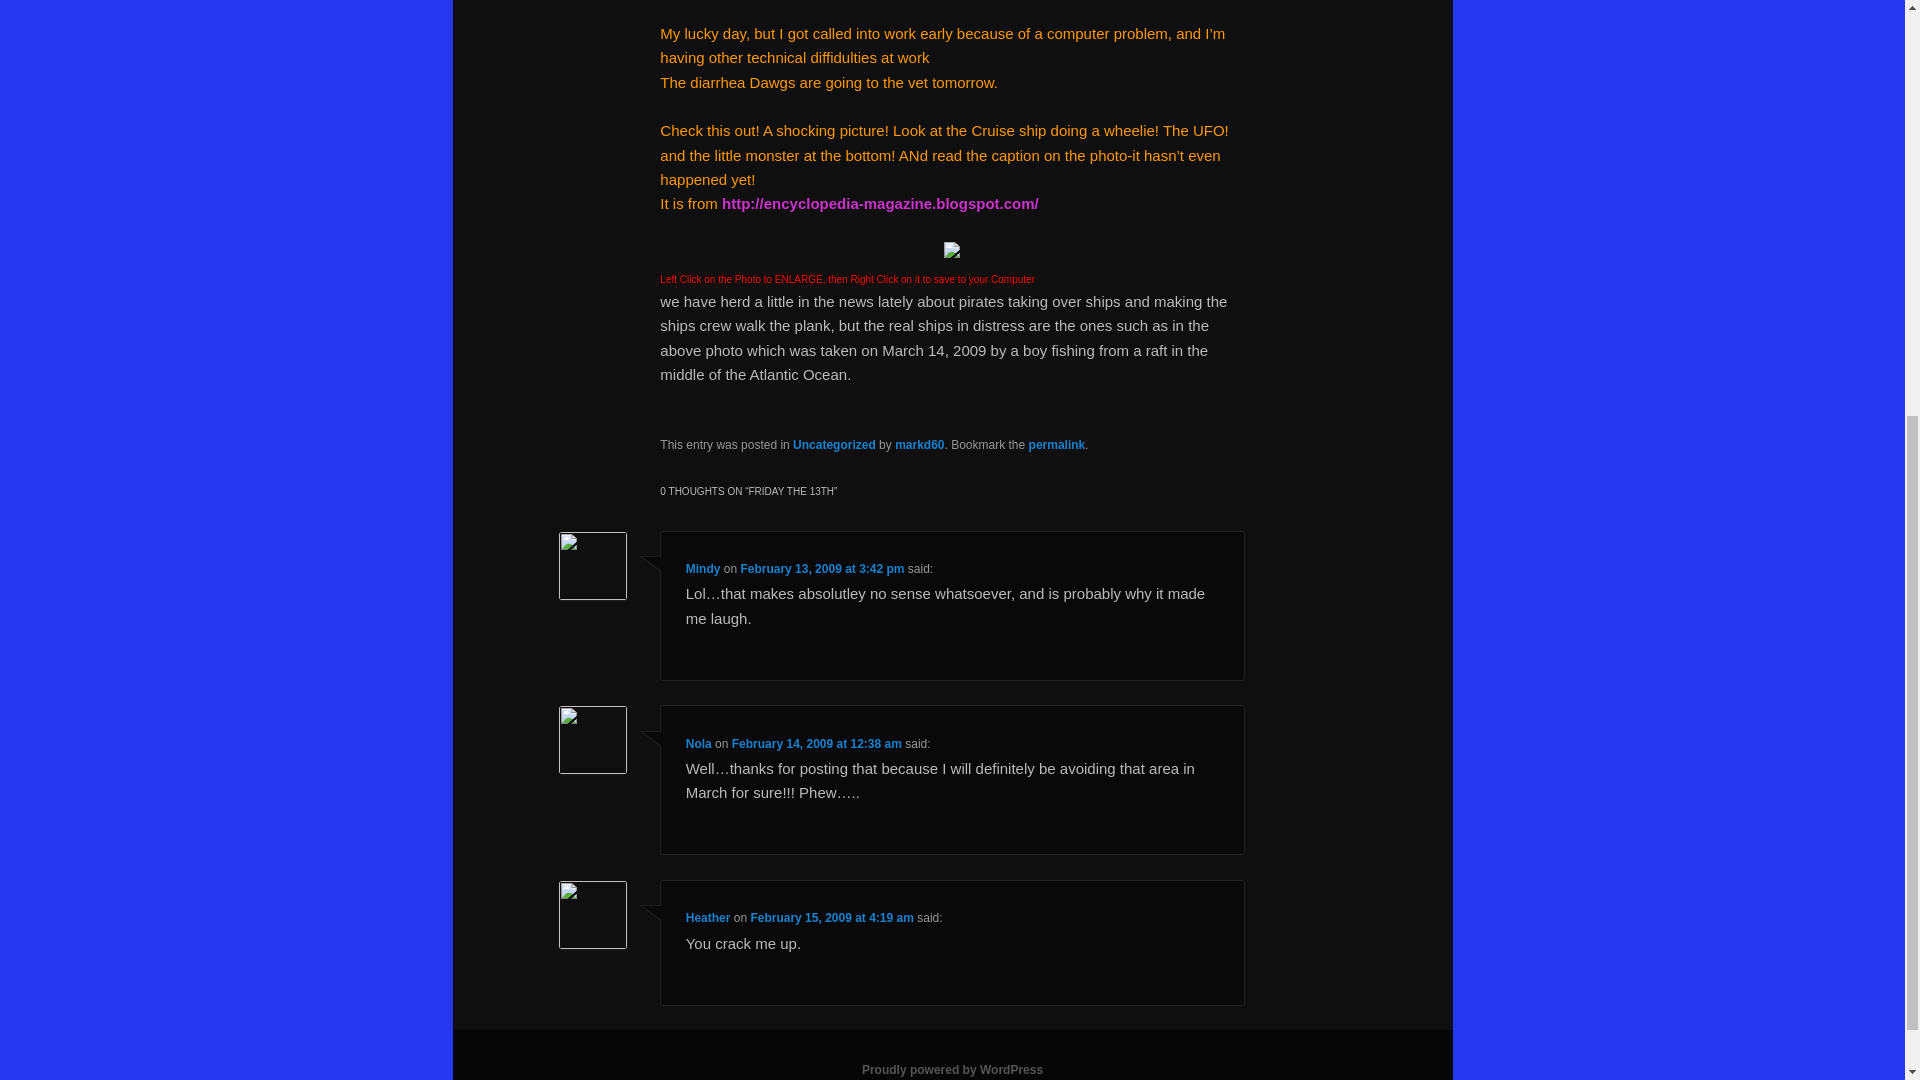 Image resolution: width=1920 pixels, height=1080 pixels. I want to click on Heather, so click(708, 918).